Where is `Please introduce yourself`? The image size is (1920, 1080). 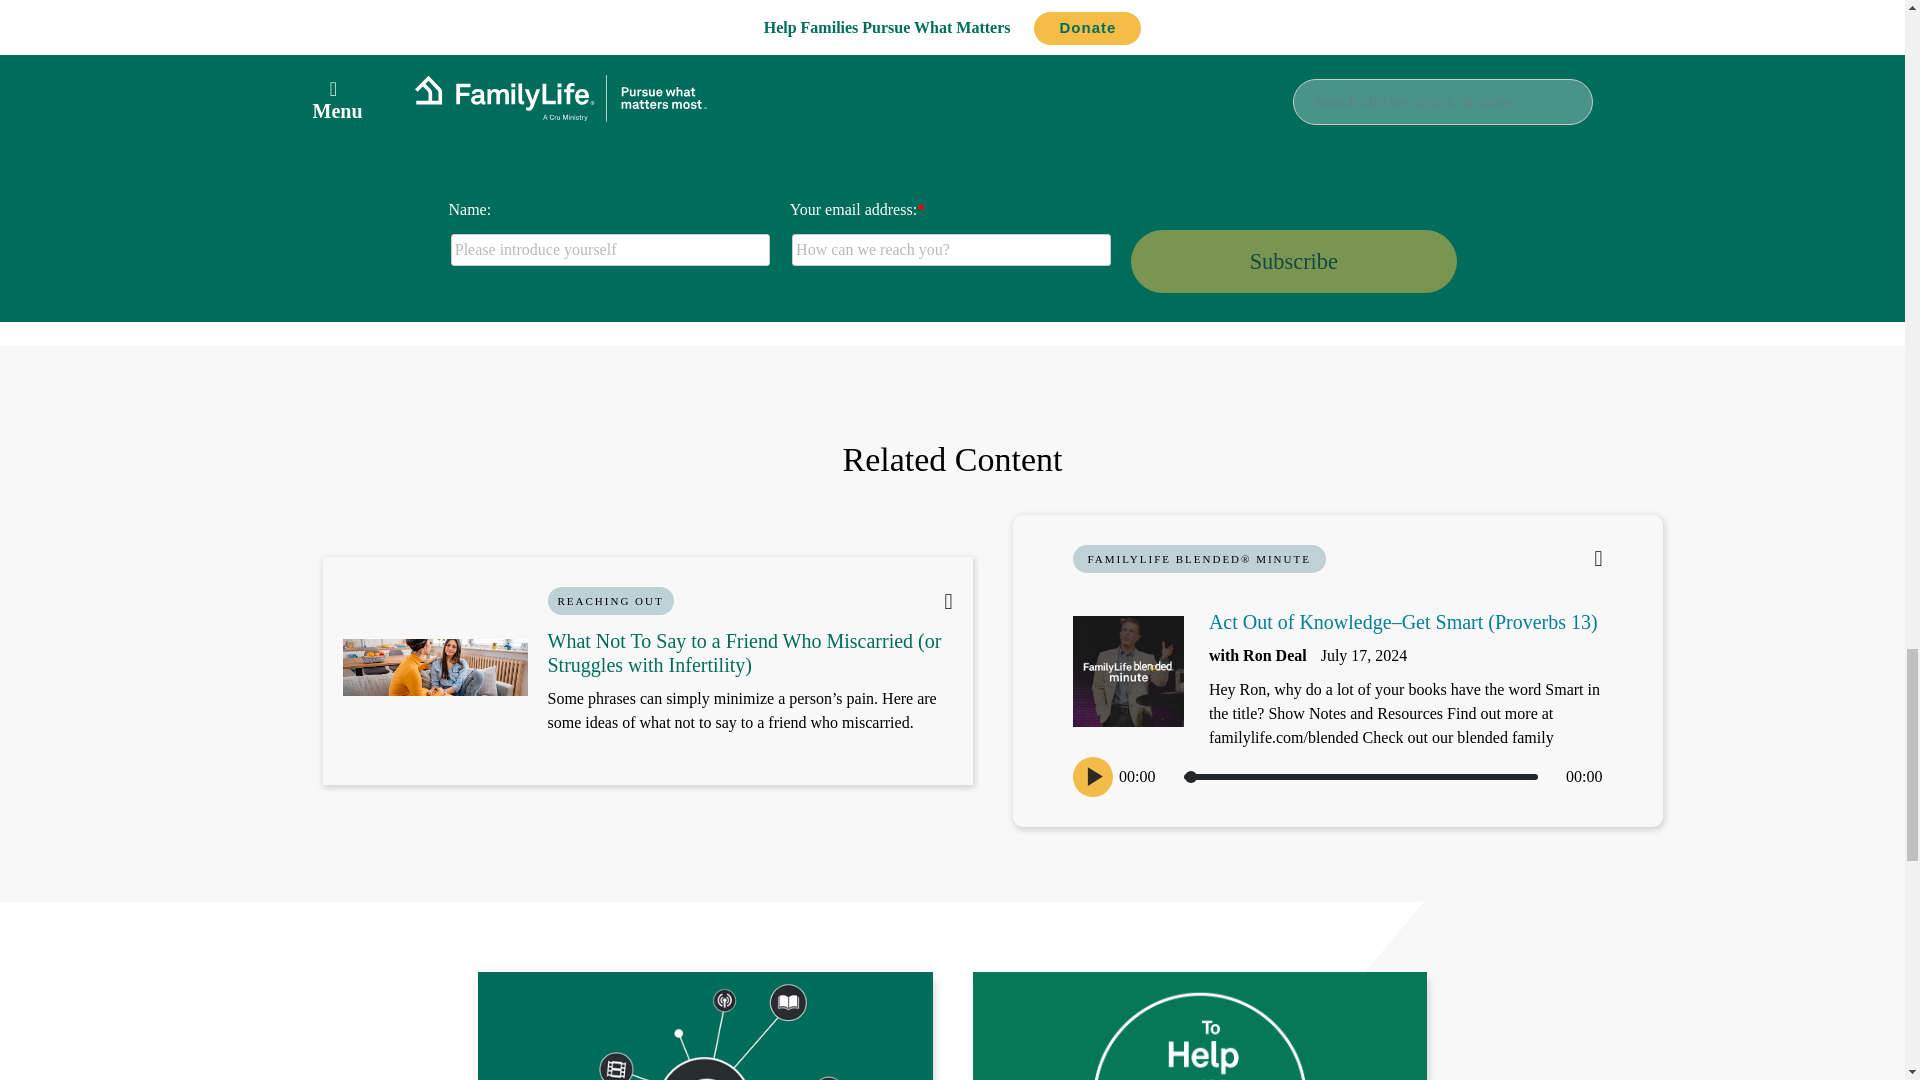 Please introduce yourself is located at coordinates (610, 250).